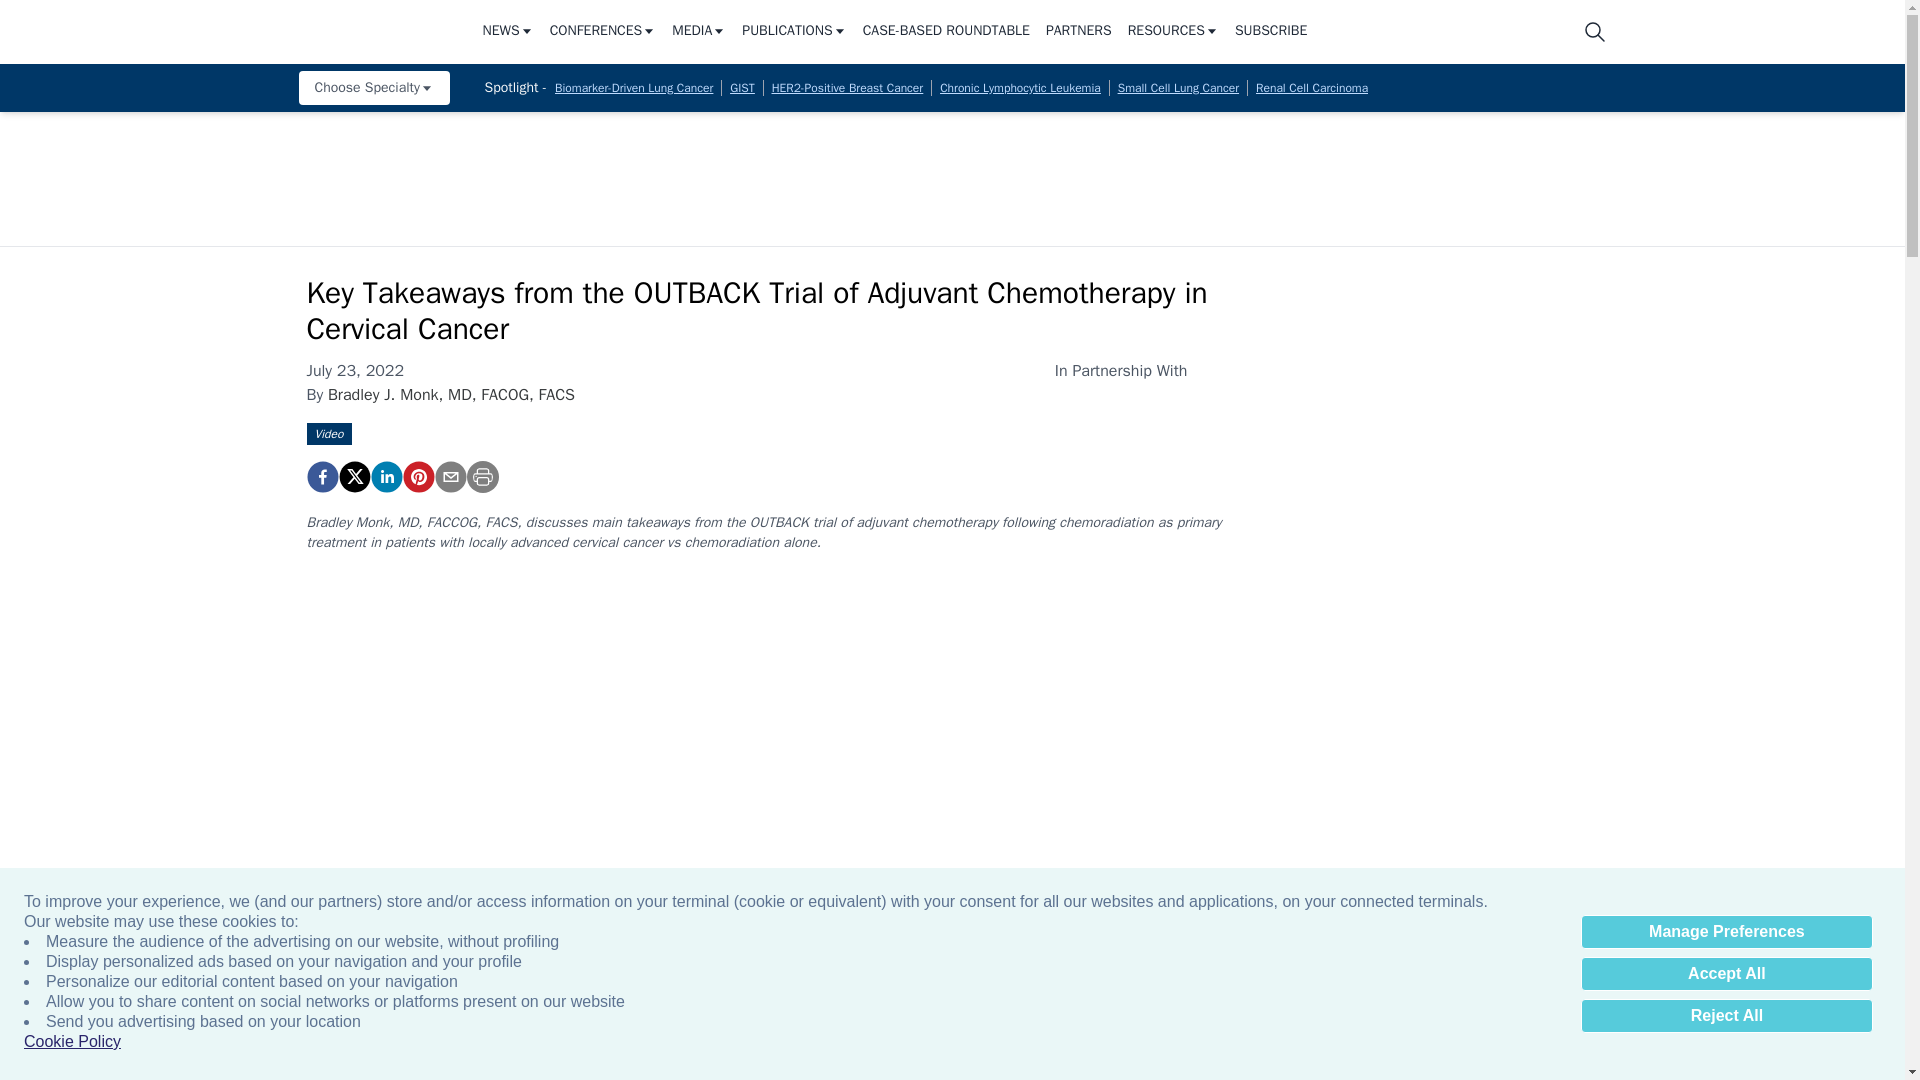 The height and width of the screenshot is (1080, 1920). Describe the element at coordinates (602, 32) in the screenshot. I see `CONFERENCES` at that location.